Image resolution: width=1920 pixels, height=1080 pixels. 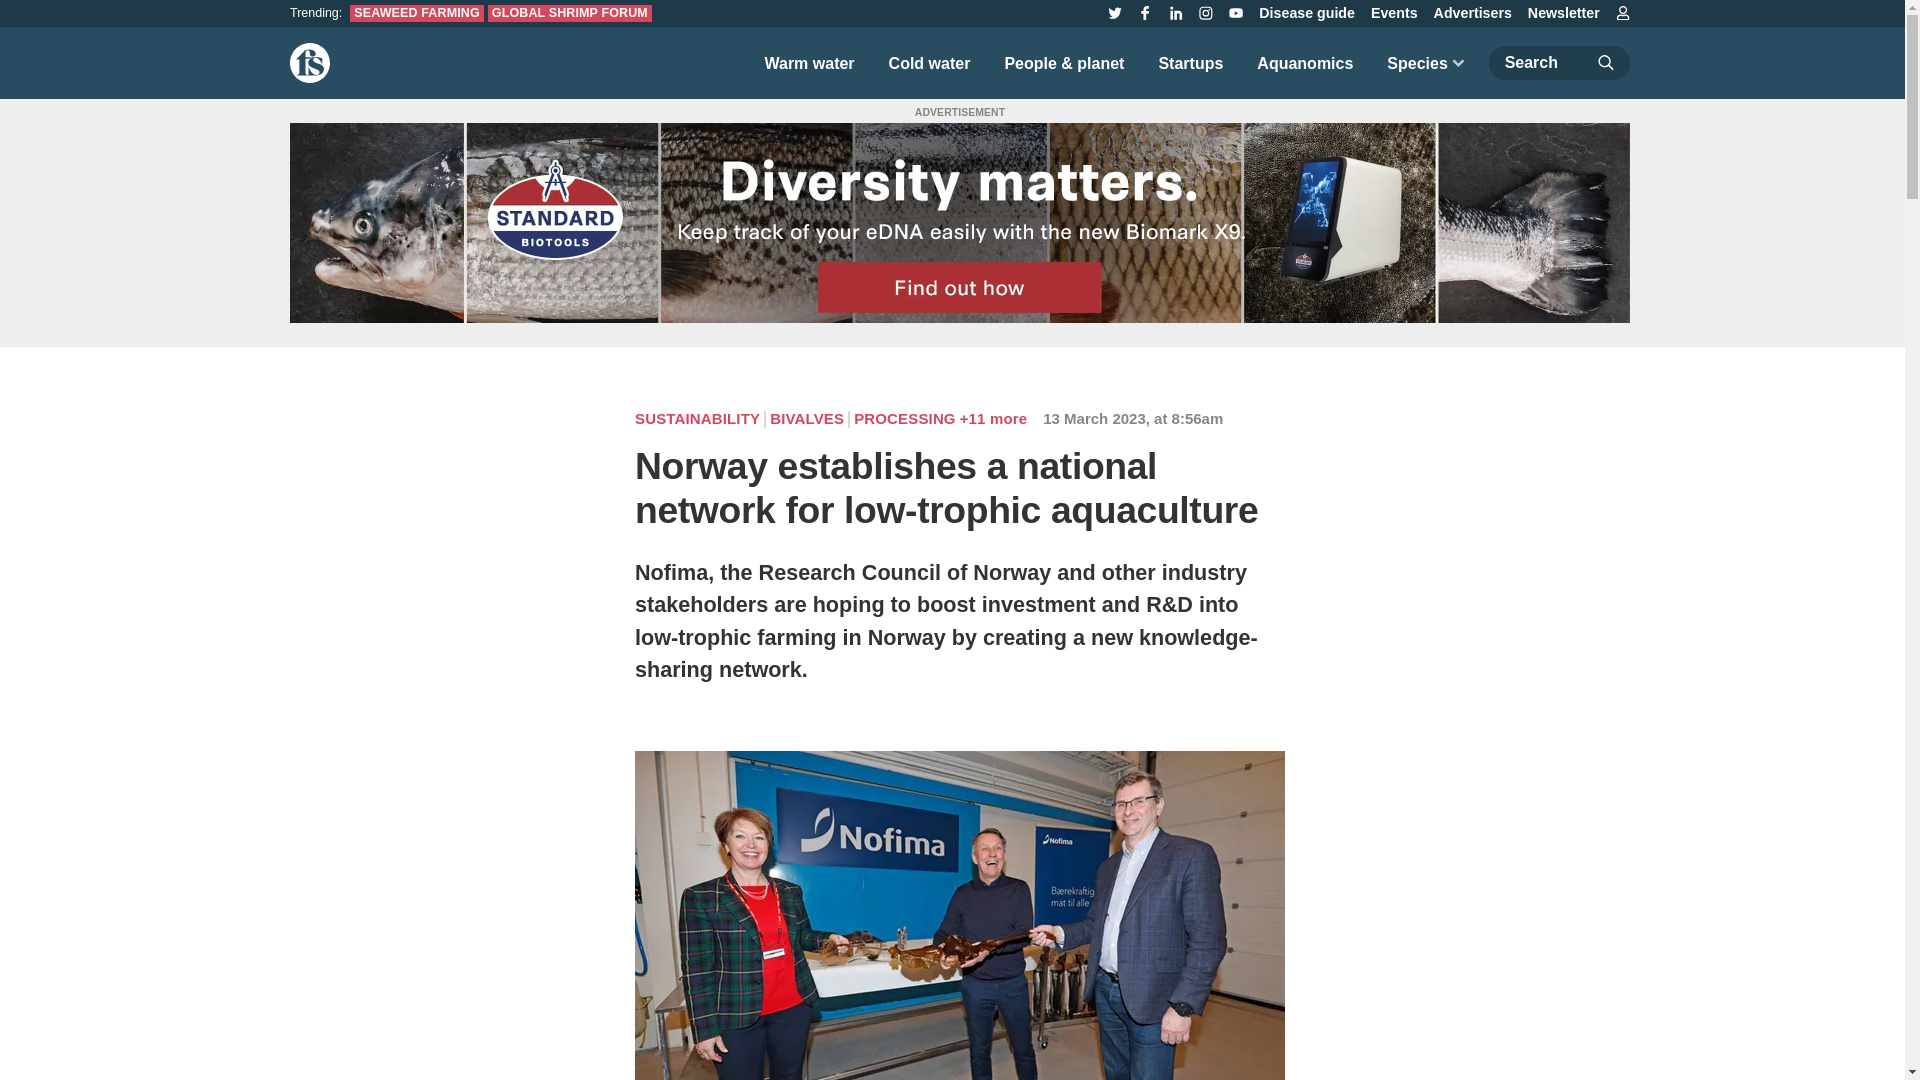 What do you see at coordinates (1190, 62) in the screenshot?
I see `Startups` at bounding box center [1190, 62].